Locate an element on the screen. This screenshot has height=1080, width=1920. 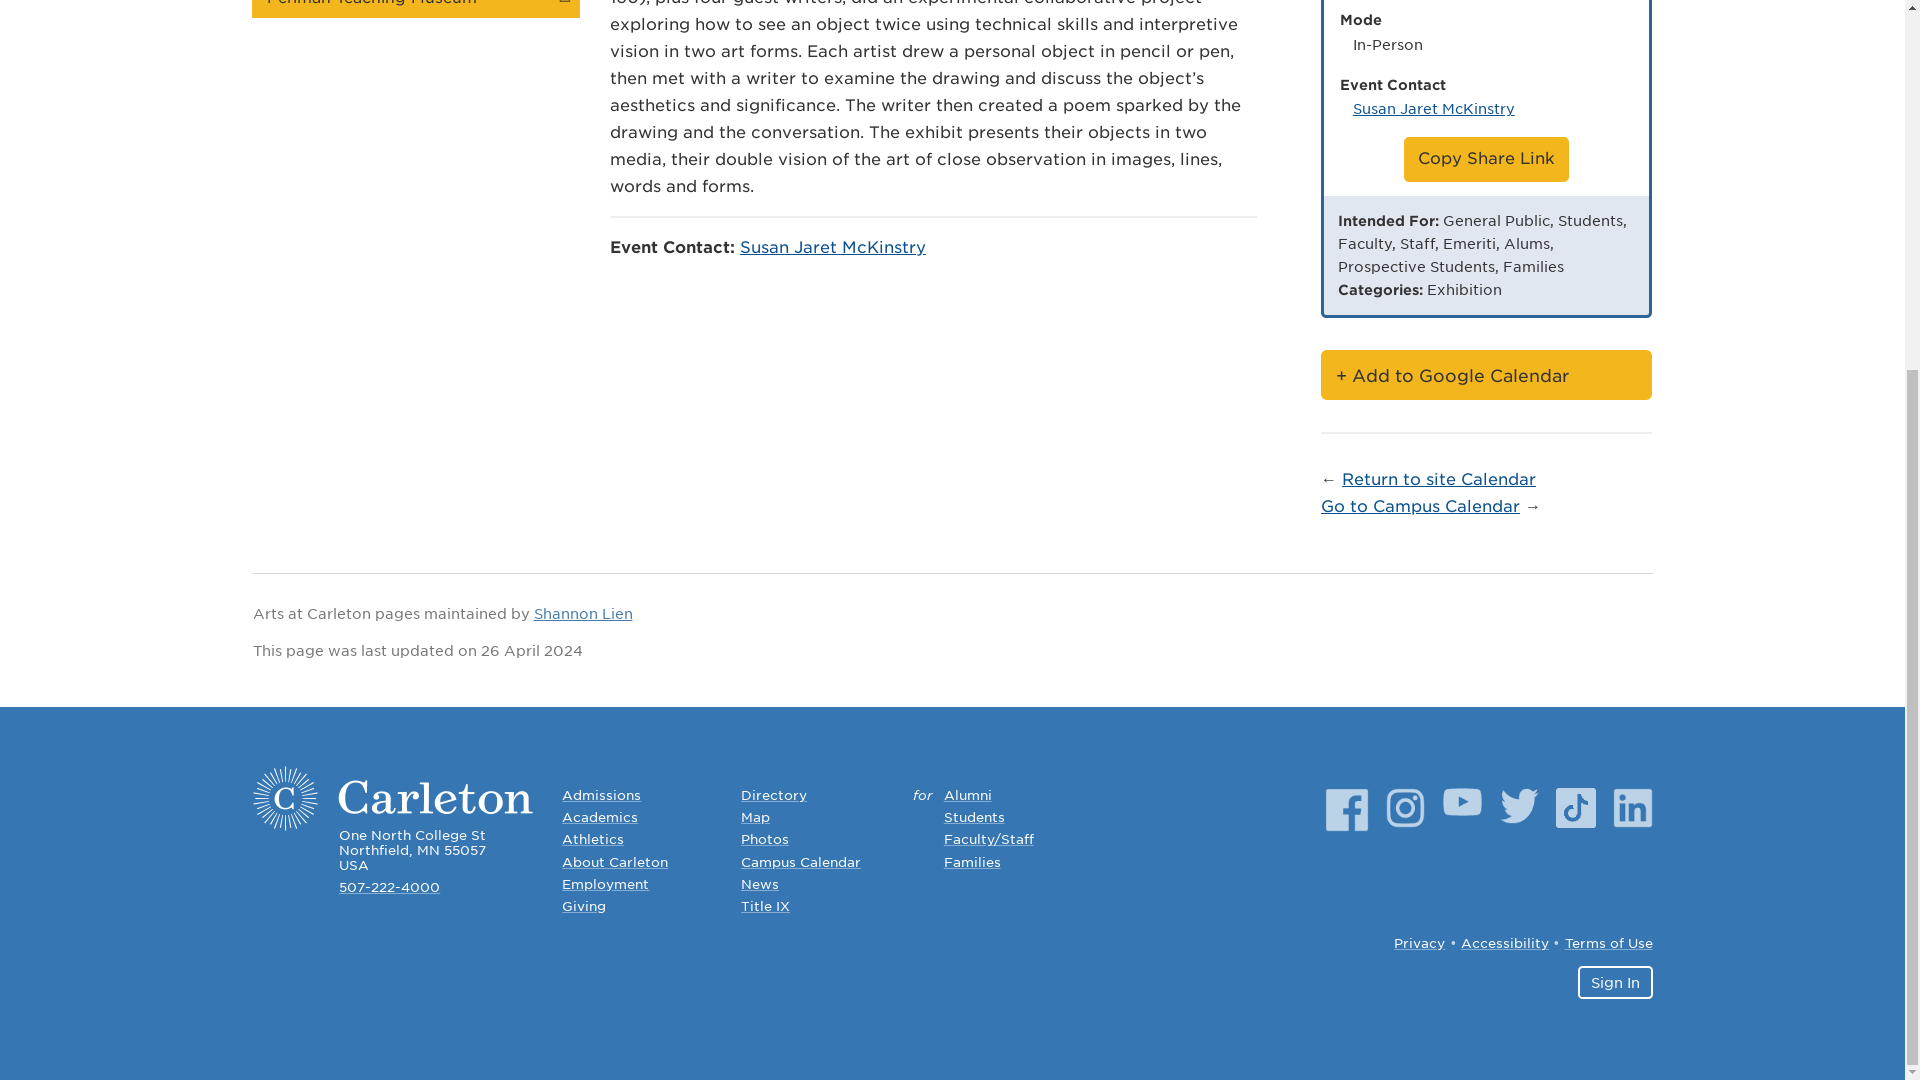
Perlman Teaching Museum is located at coordinates (415, 8).